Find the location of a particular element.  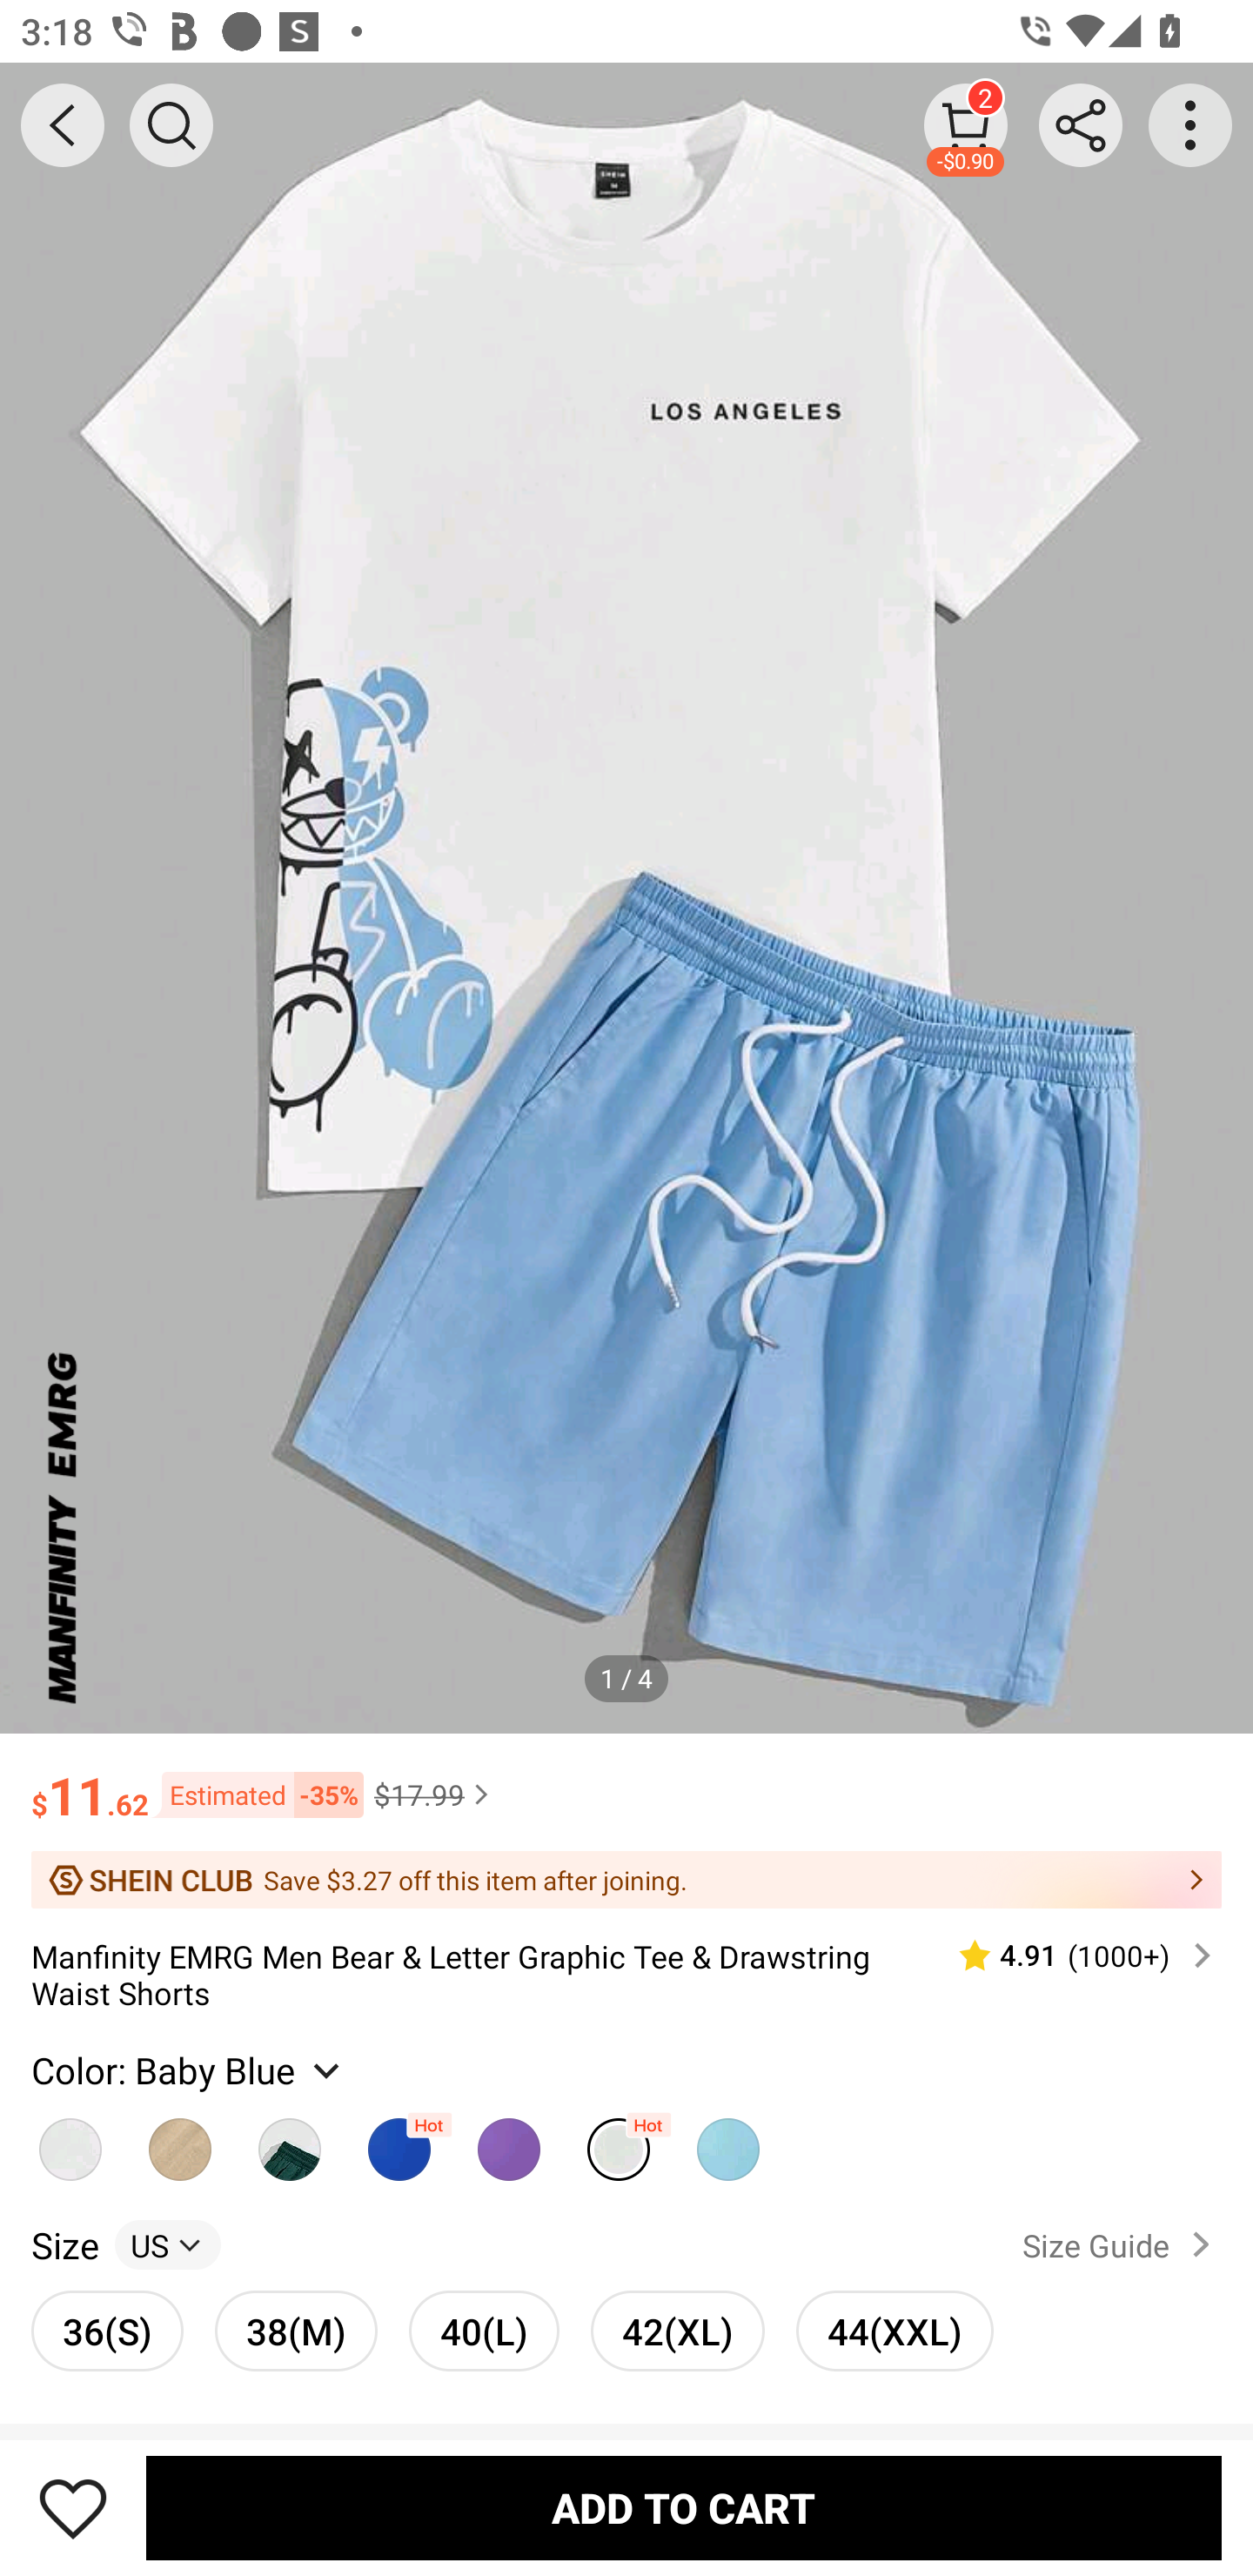

4.91 (1000‎+) is located at coordinates (1073, 1955).